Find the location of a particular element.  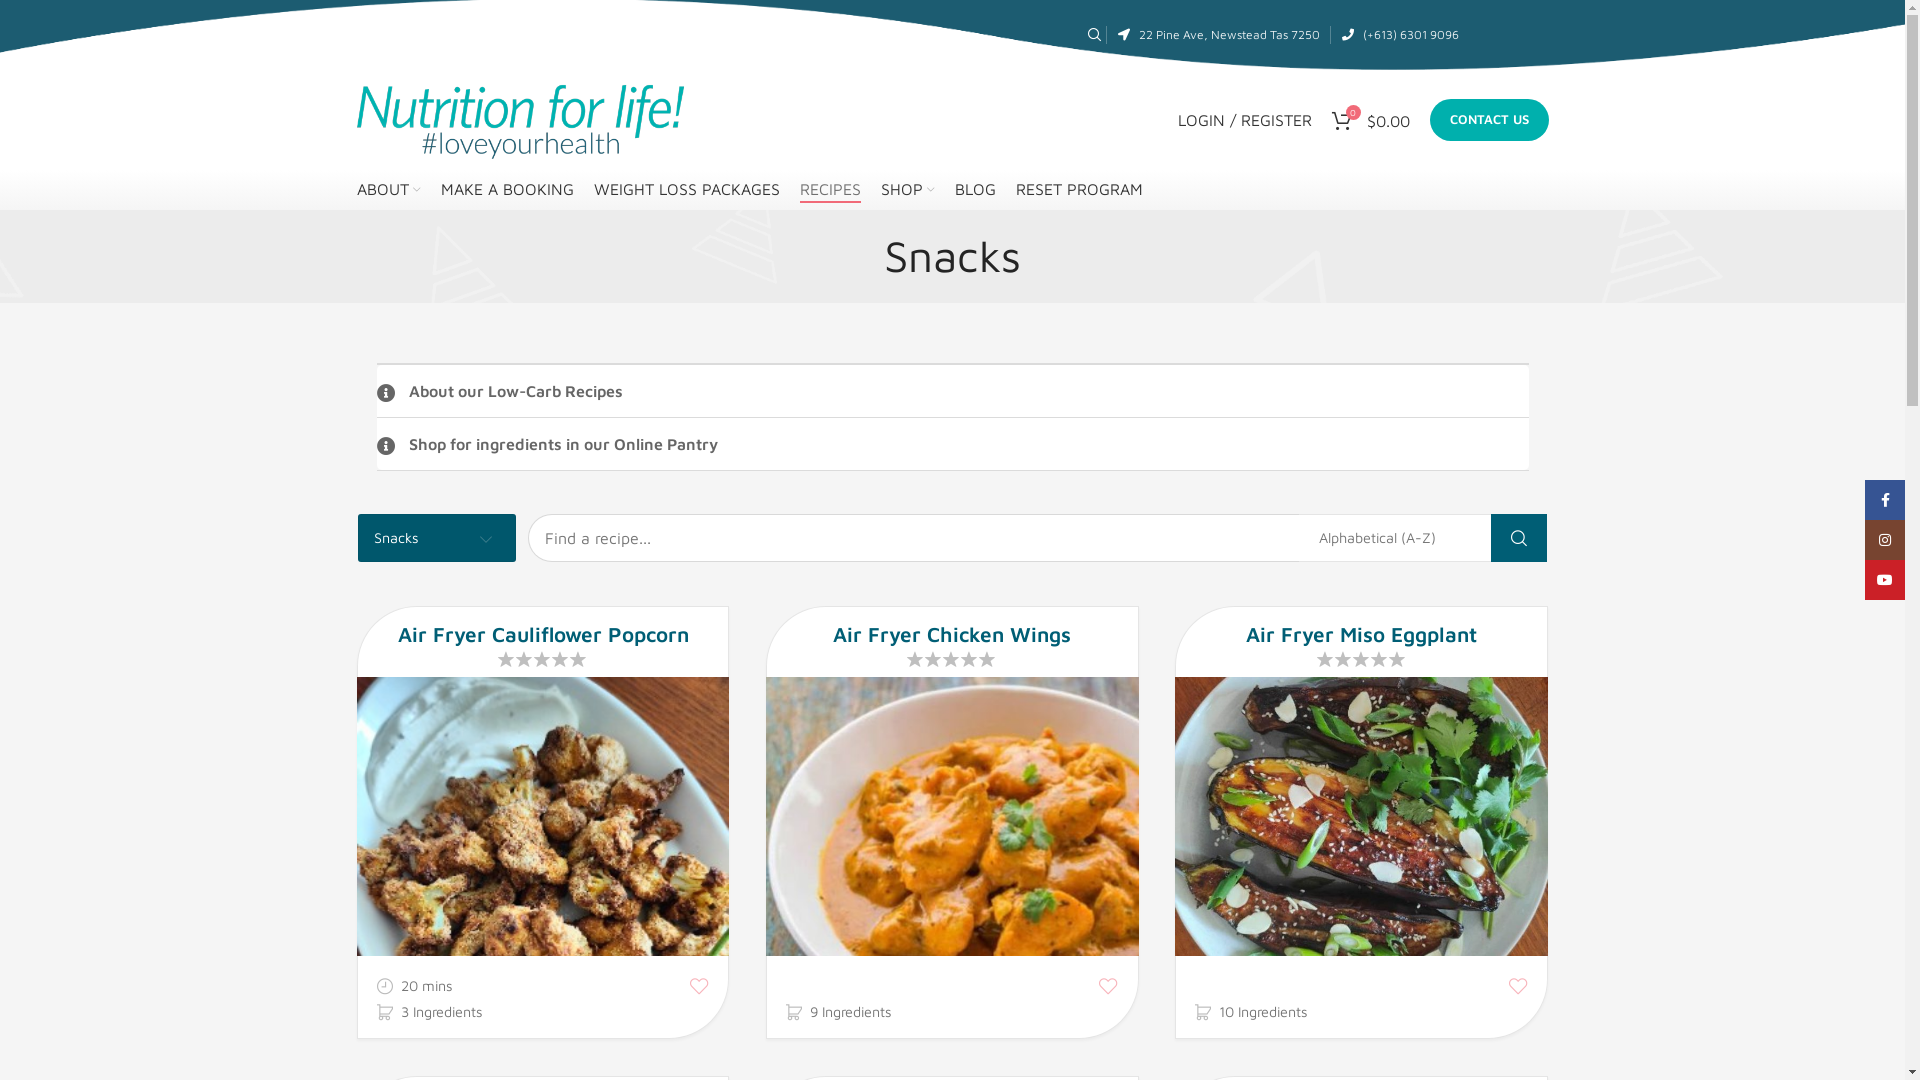

Air Fryer Cauliflower Popcorn is located at coordinates (543, 628).